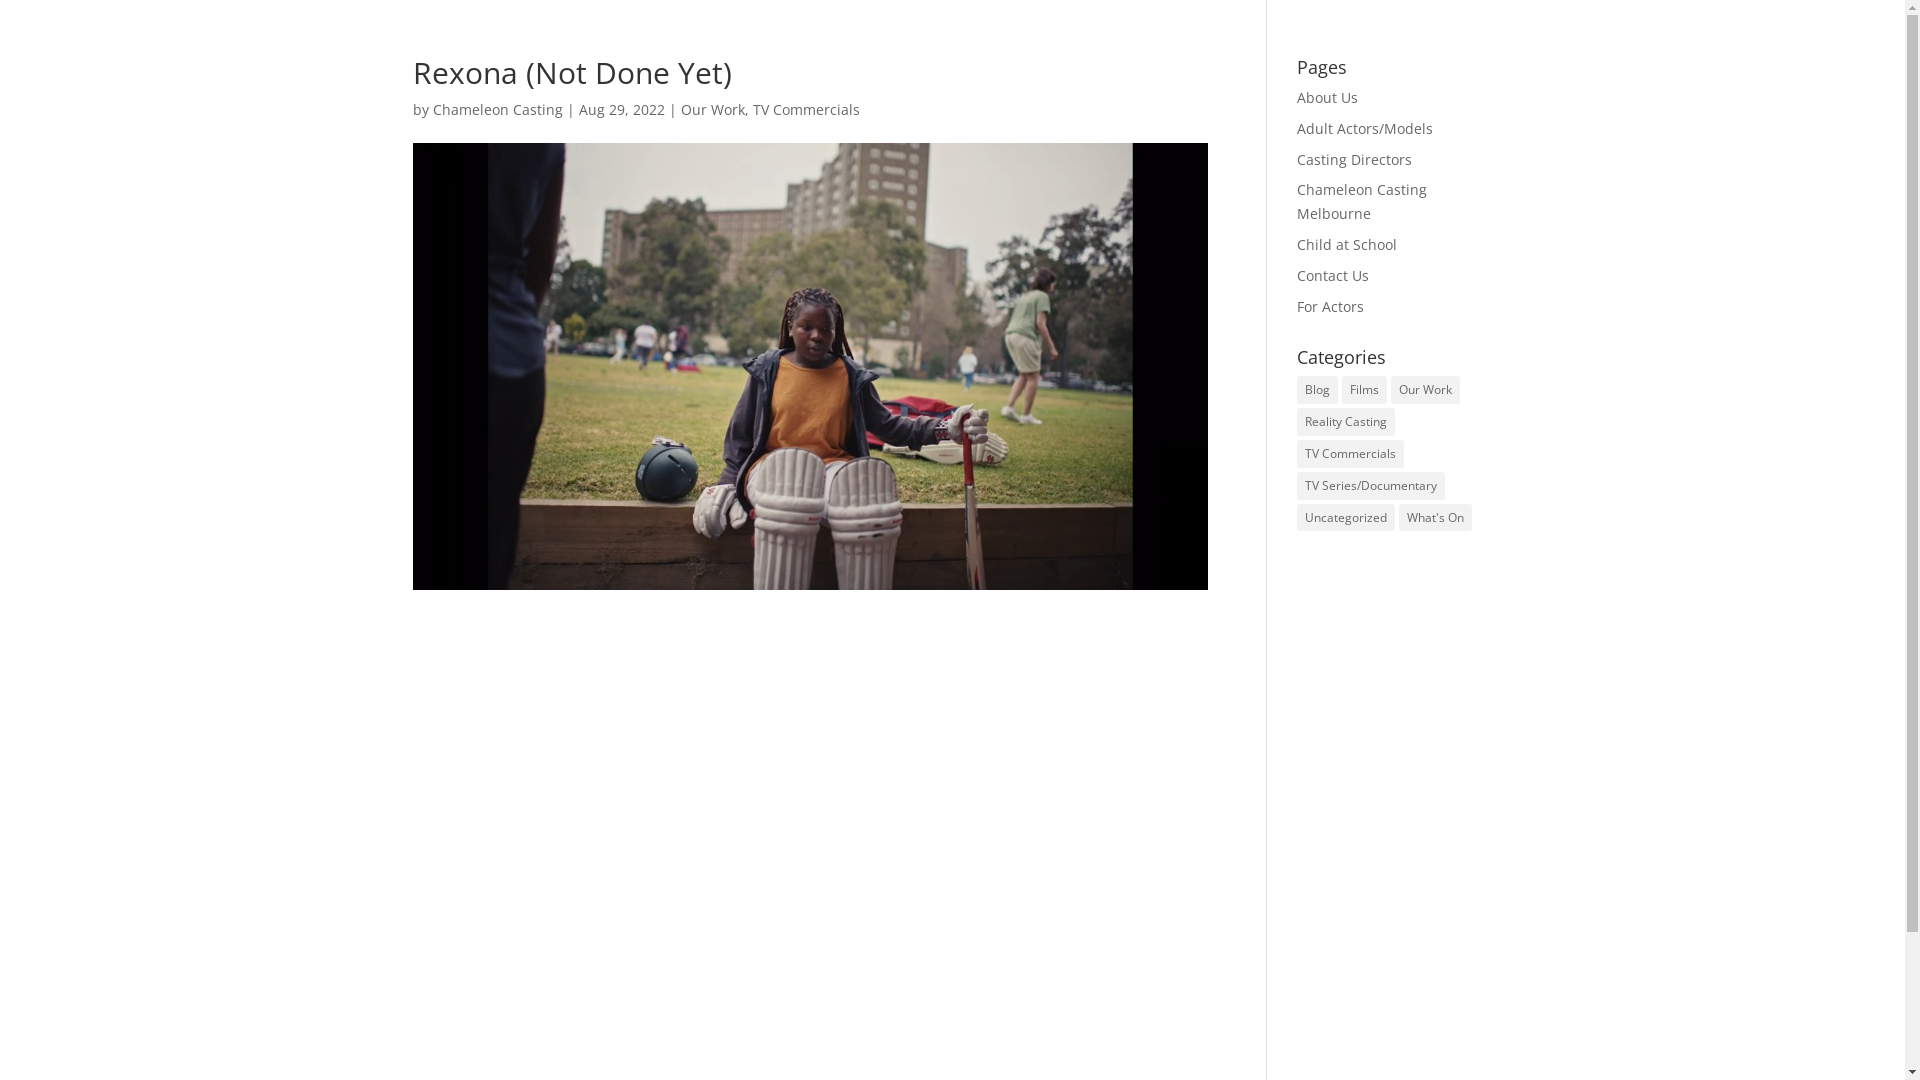  I want to click on Chameleon Casting, so click(497, 110).